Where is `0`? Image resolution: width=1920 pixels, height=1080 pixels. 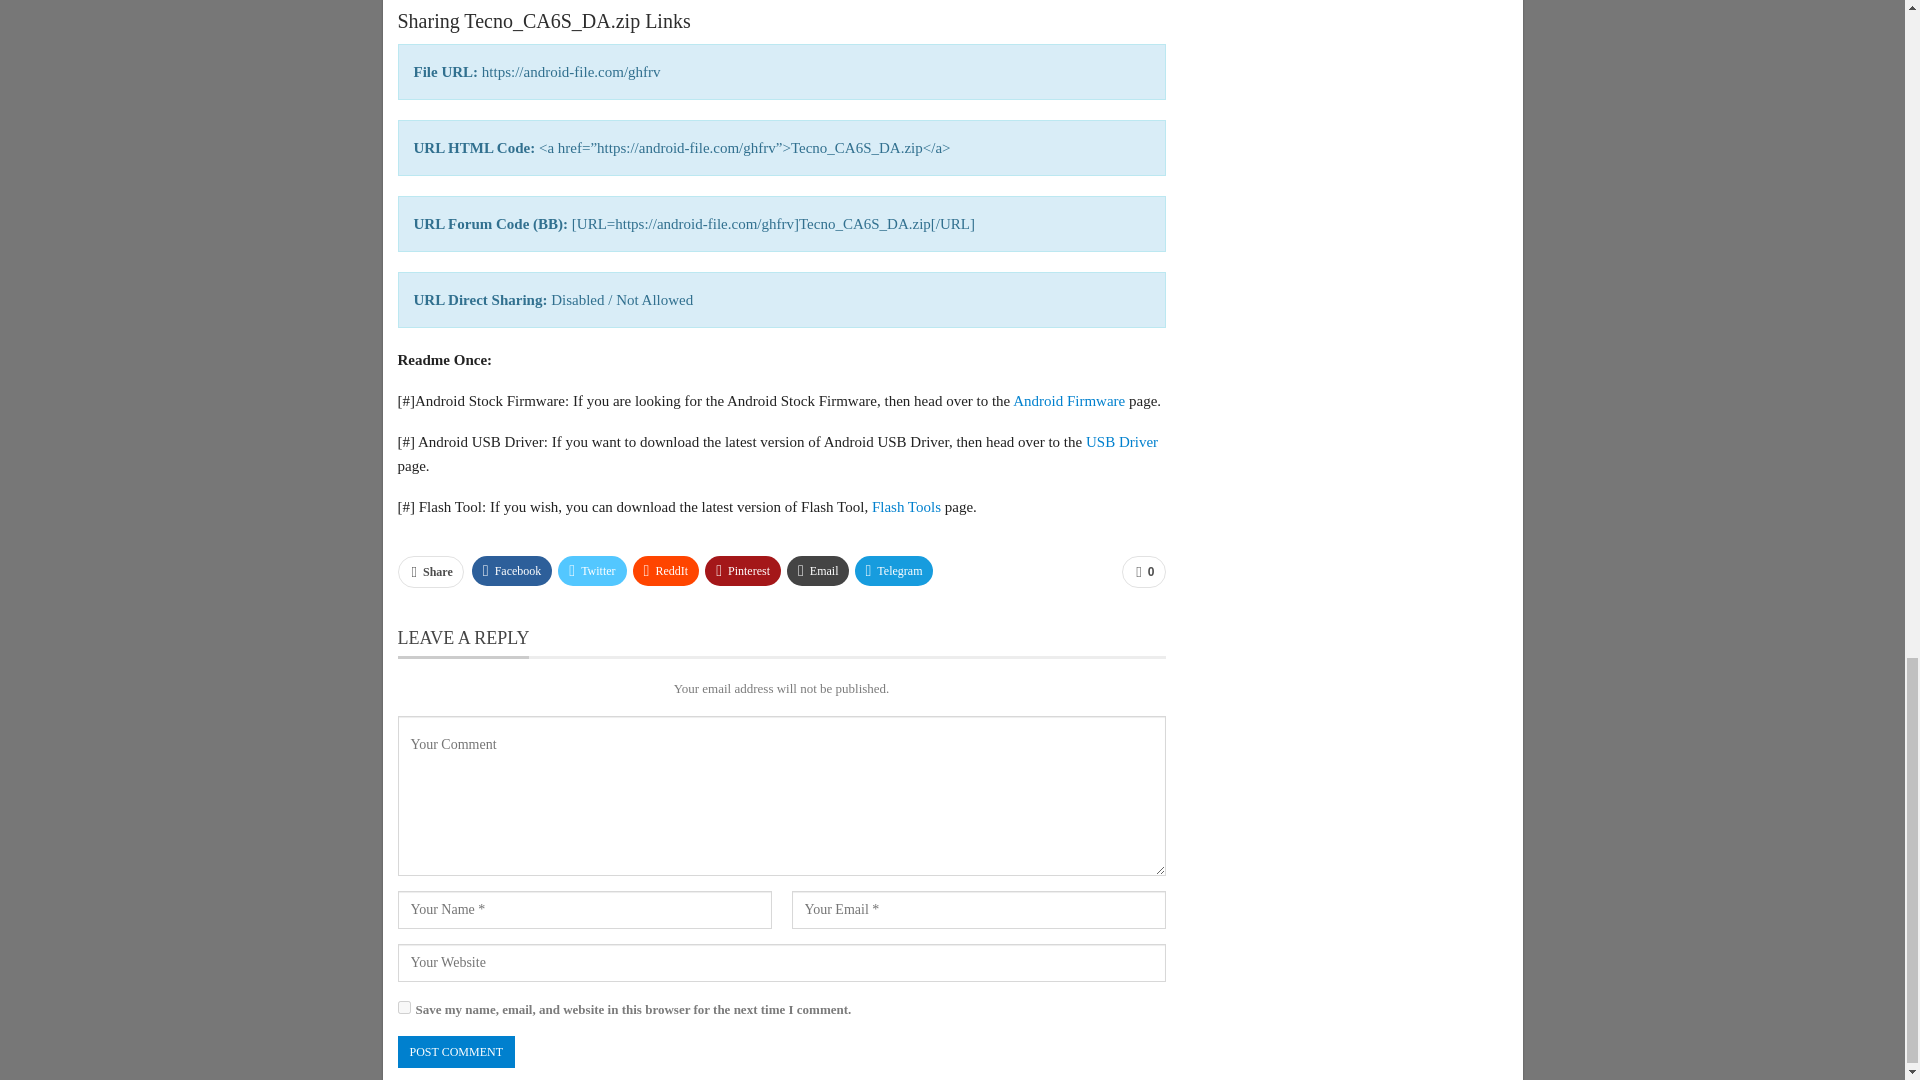
0 is located at coordinates (1143, 572).